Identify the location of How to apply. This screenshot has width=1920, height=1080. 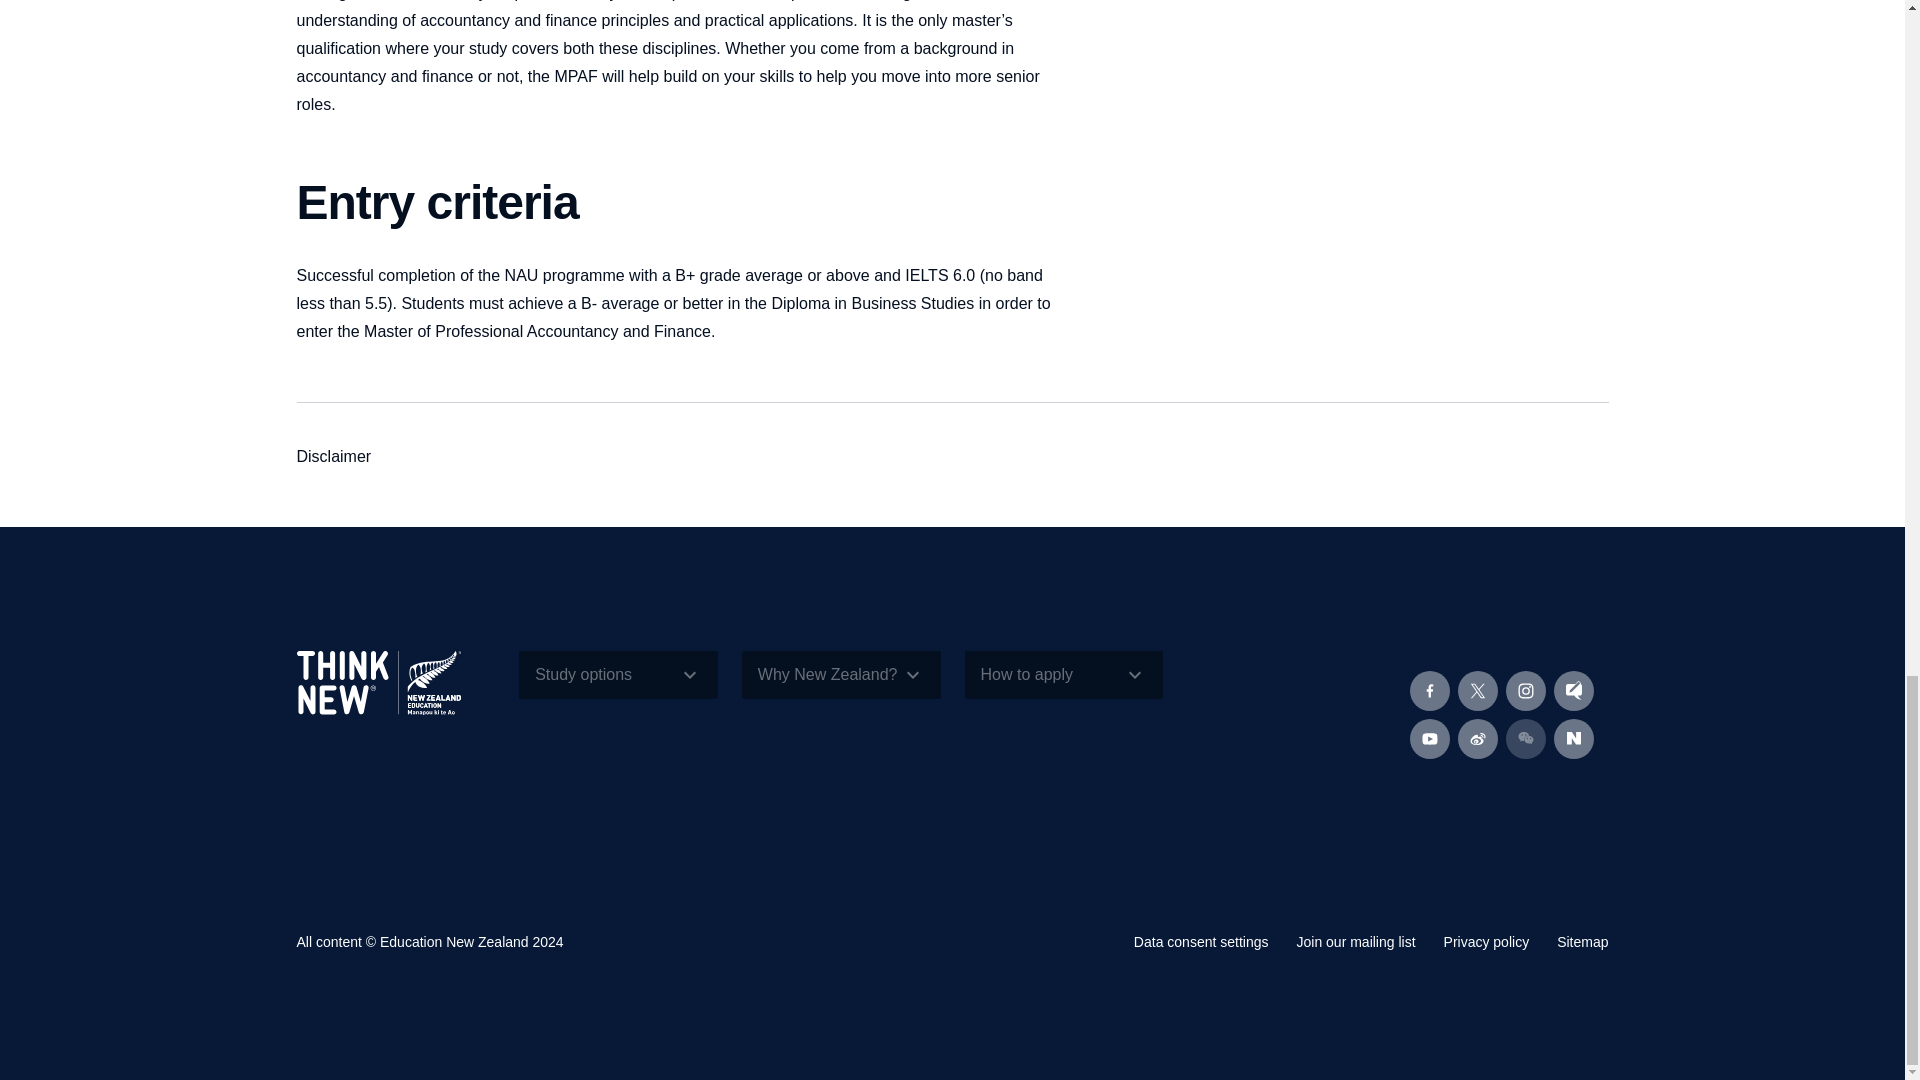
(1063, 674).